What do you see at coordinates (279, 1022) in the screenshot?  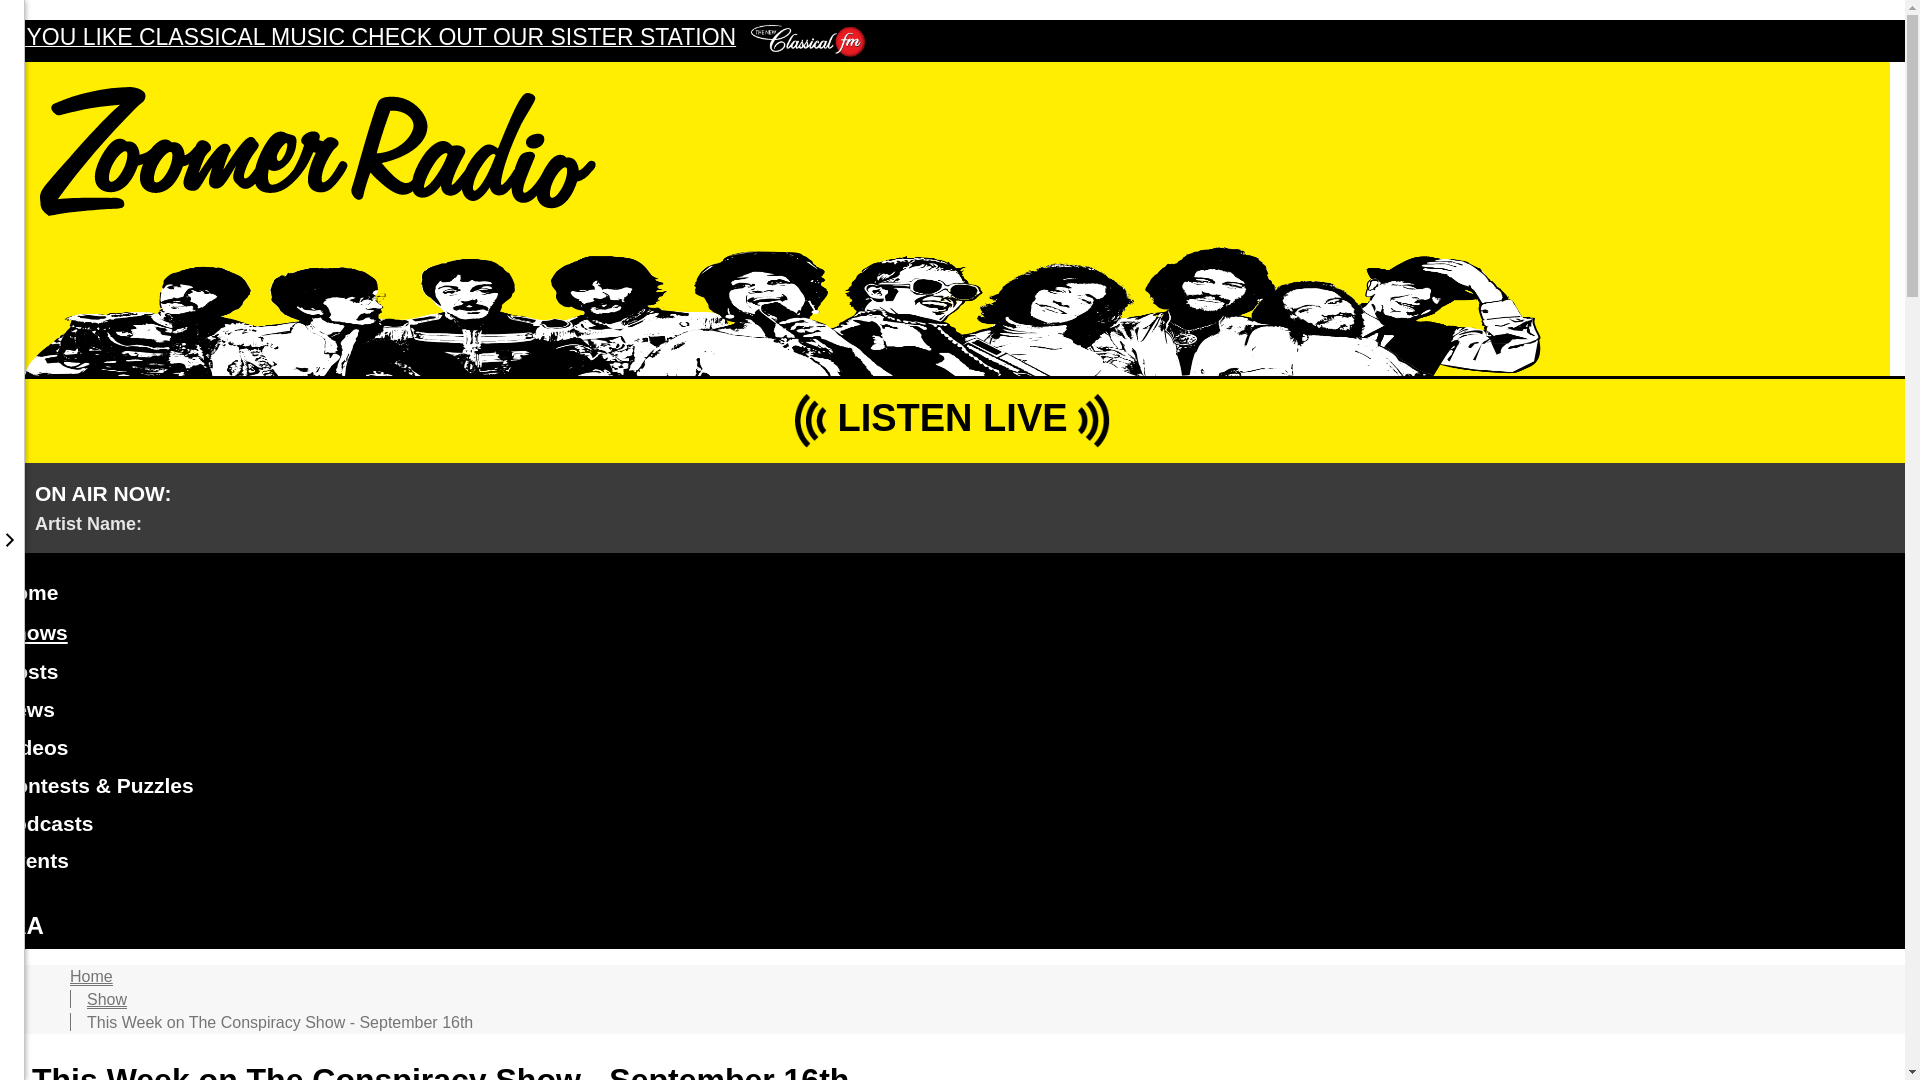 I see `This Week on The Conspiracy Show - September 16th` at bounding box center [279, 1022].